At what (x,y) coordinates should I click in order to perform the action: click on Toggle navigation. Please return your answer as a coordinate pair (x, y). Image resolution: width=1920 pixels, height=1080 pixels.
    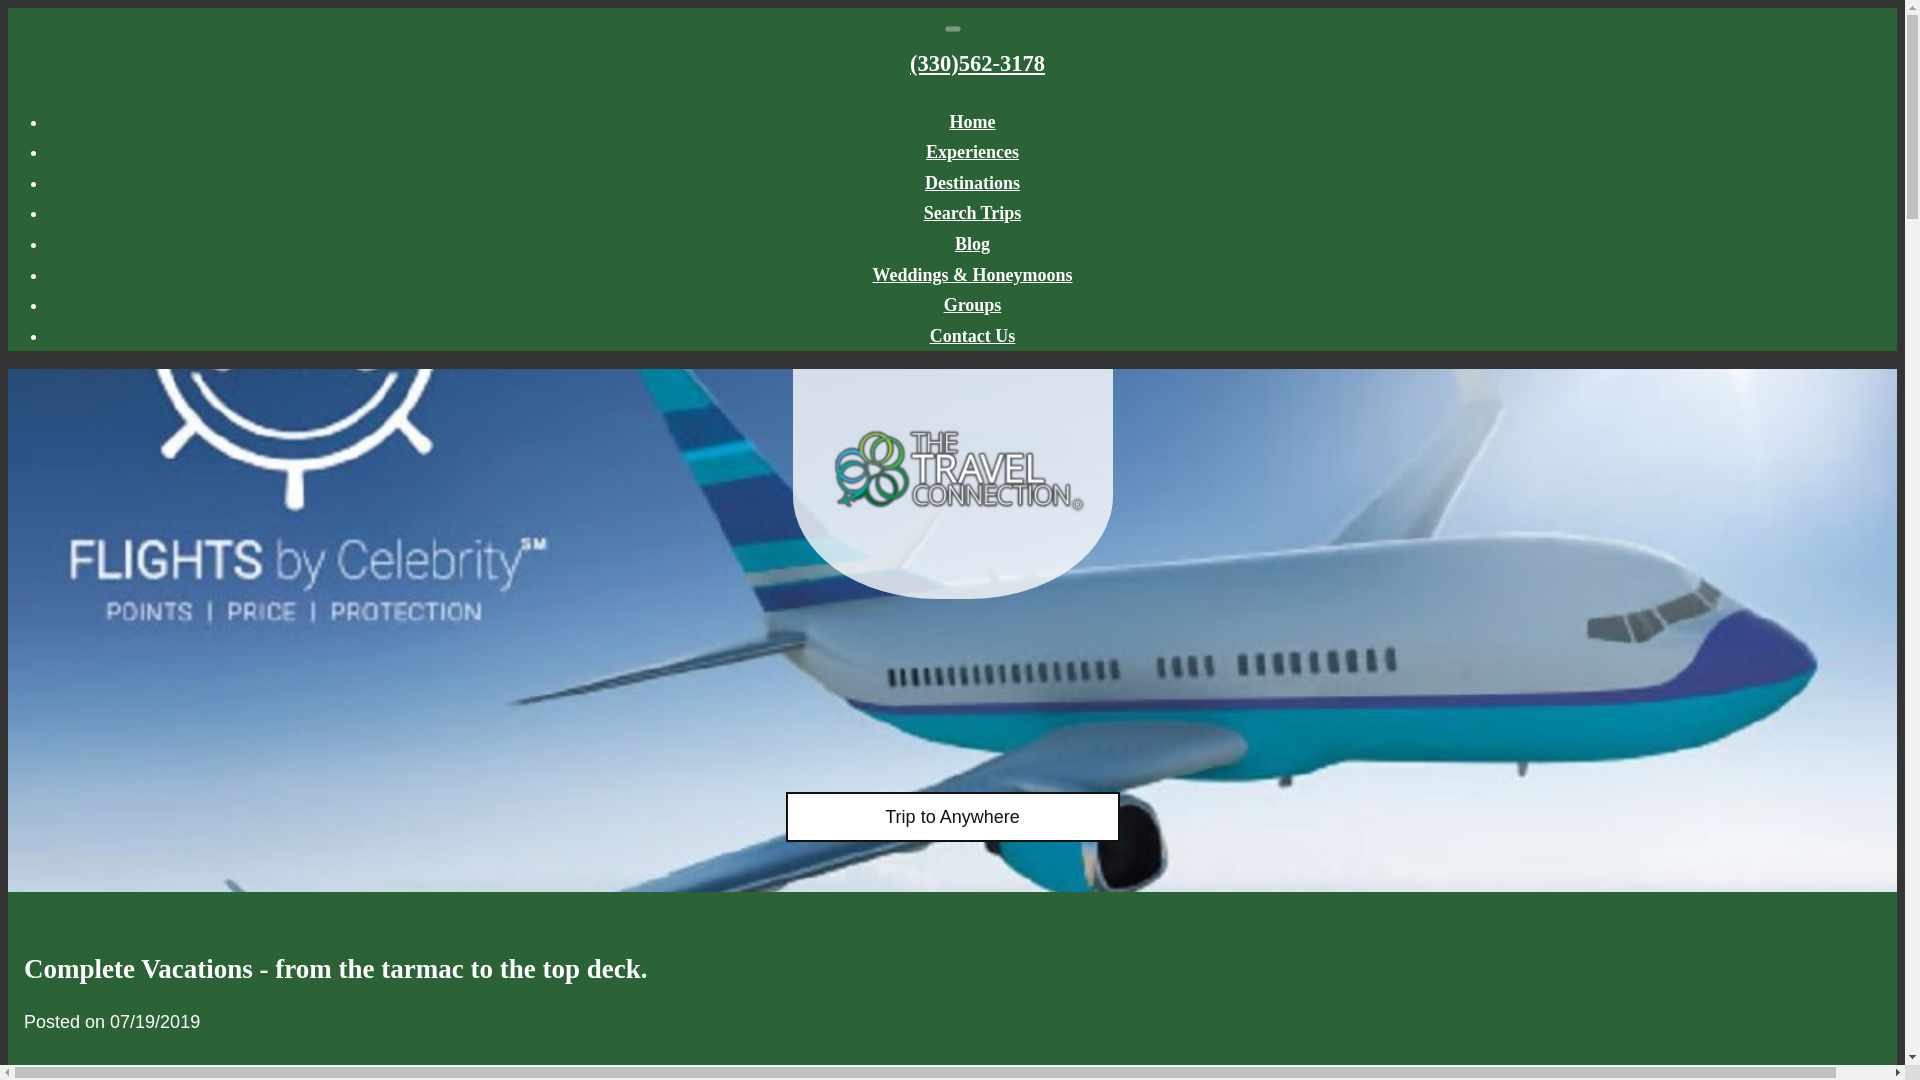
    Looking at the image, I should click on (952, 28).